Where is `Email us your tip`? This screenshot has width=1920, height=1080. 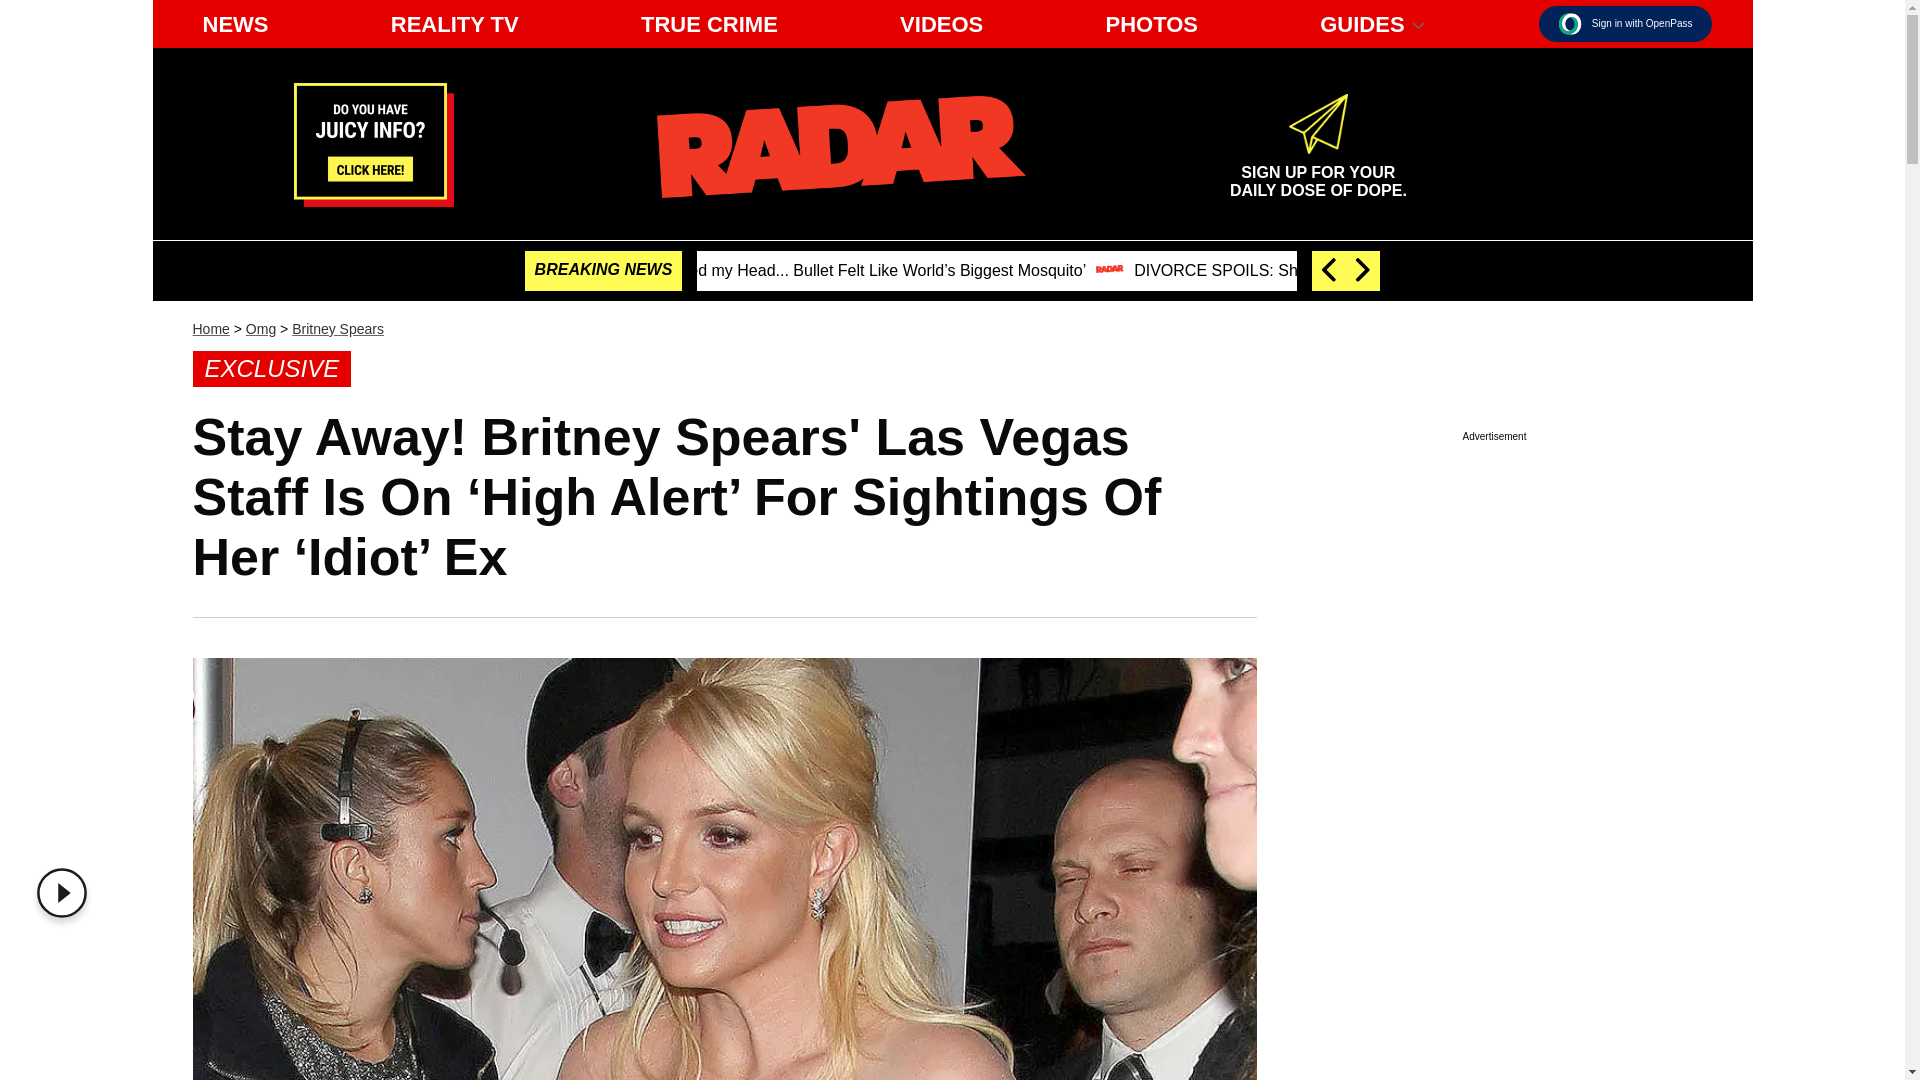 Email us your tip is located at coordinates (373, 201).